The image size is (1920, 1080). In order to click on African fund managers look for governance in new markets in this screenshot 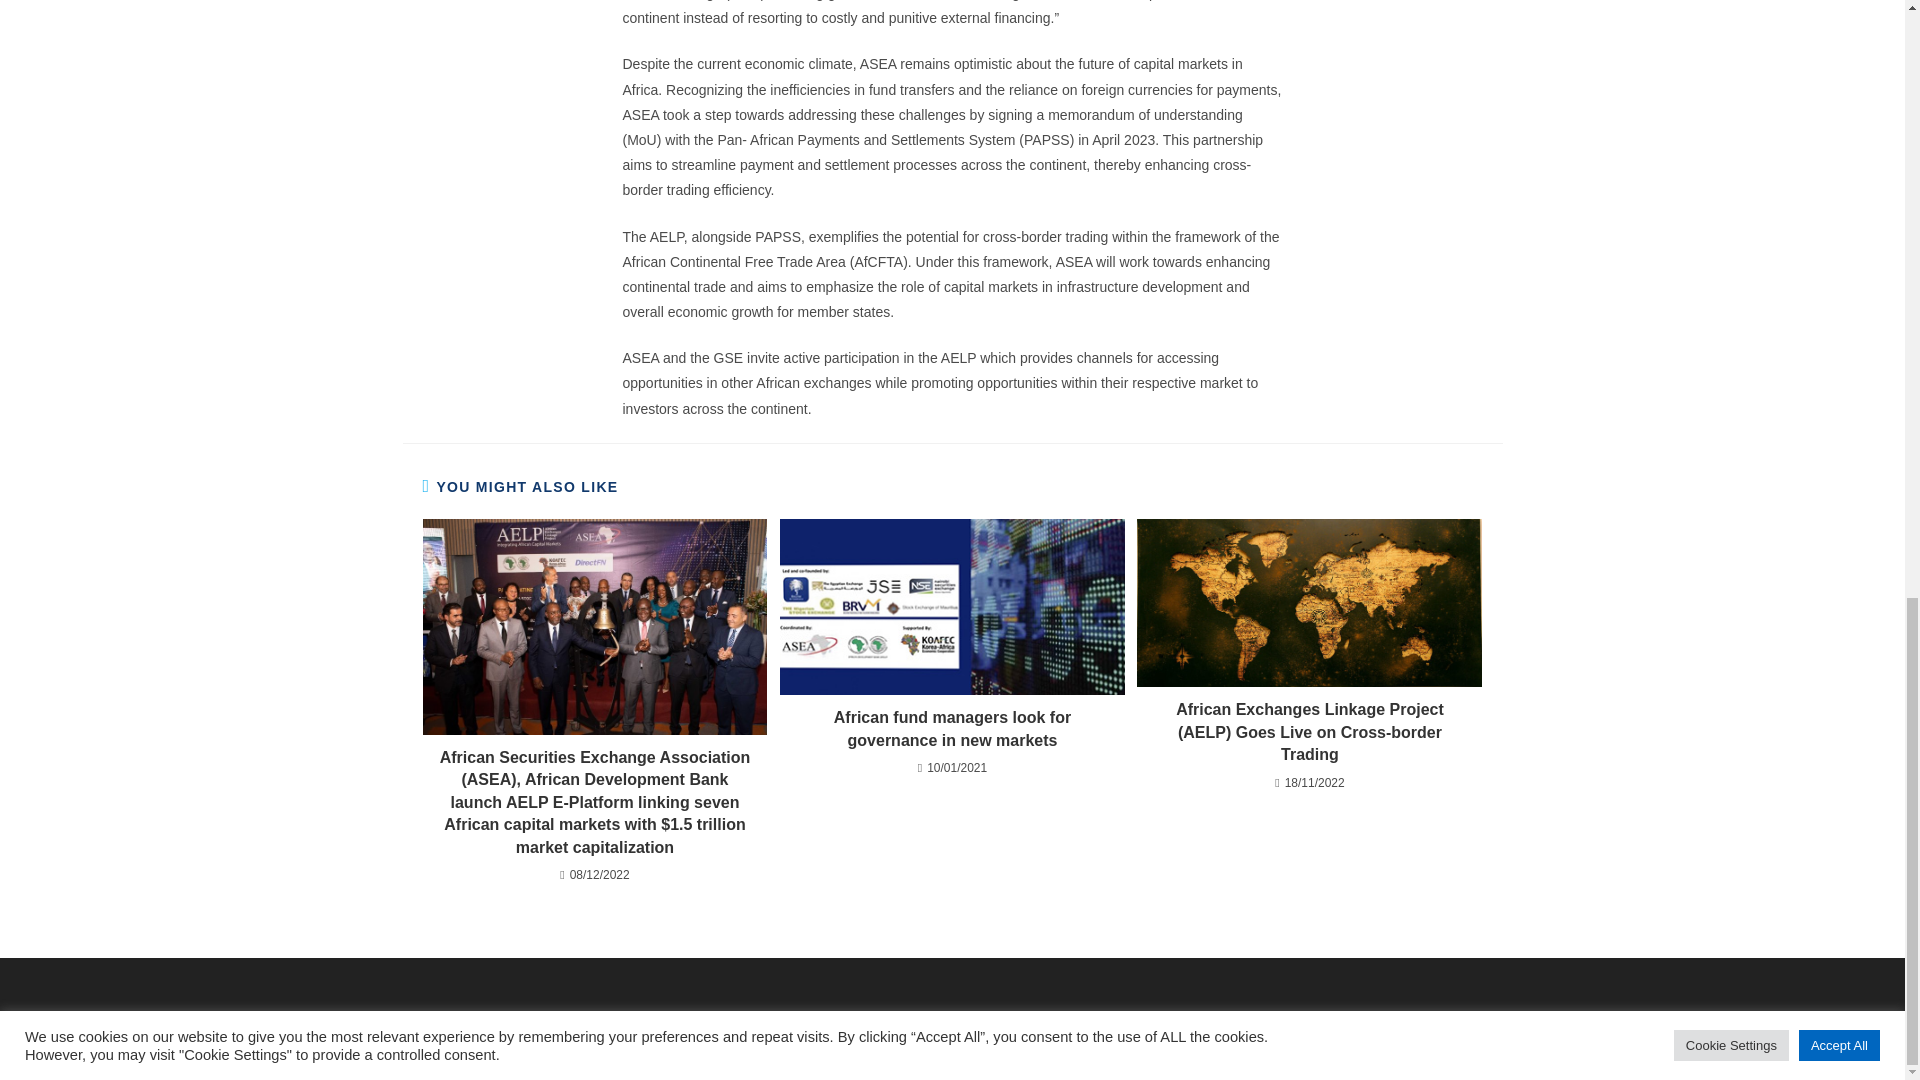, I will do `click(952, 729)`.